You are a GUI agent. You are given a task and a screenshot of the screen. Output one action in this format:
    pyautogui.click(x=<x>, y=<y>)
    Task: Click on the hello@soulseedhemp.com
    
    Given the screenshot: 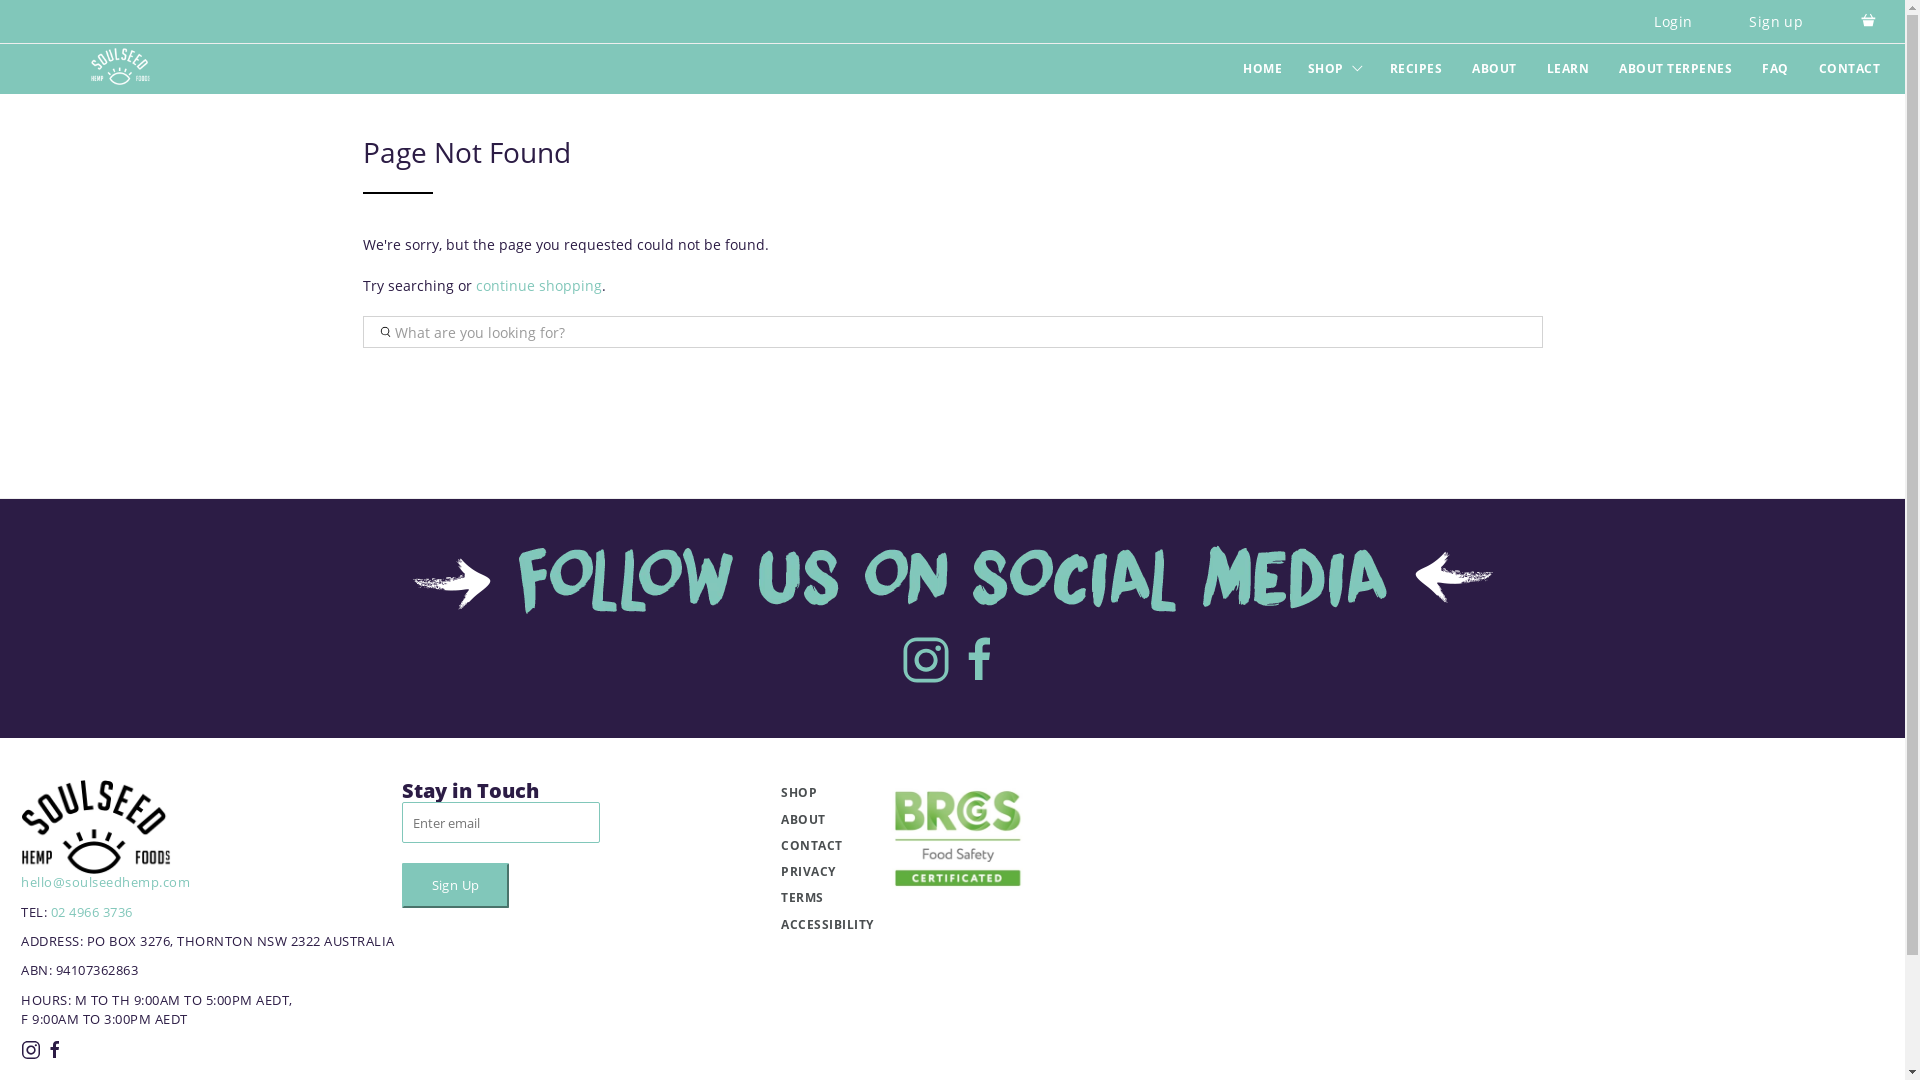 What is the action you would take?
    pyautogui.click(x=106, y=882)
    